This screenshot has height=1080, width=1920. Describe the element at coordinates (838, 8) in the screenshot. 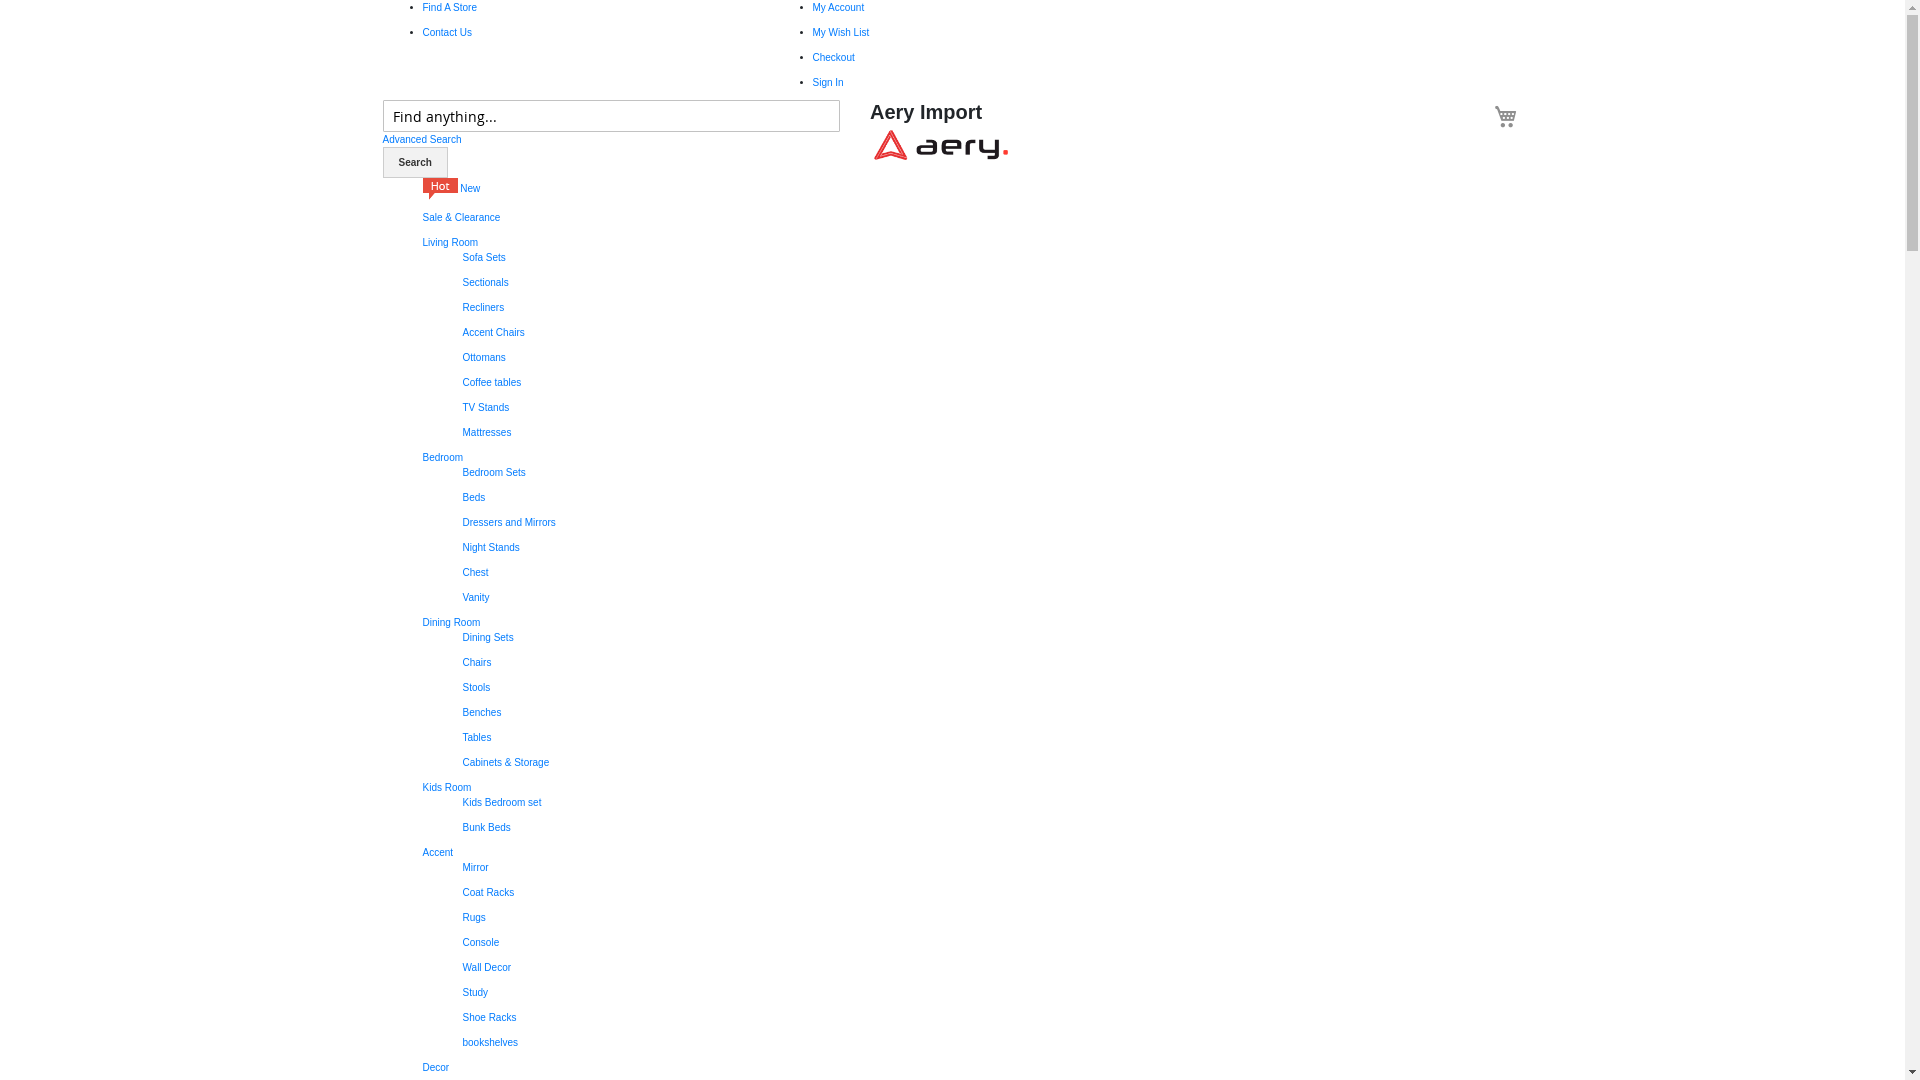

I see `My Account` at that location.